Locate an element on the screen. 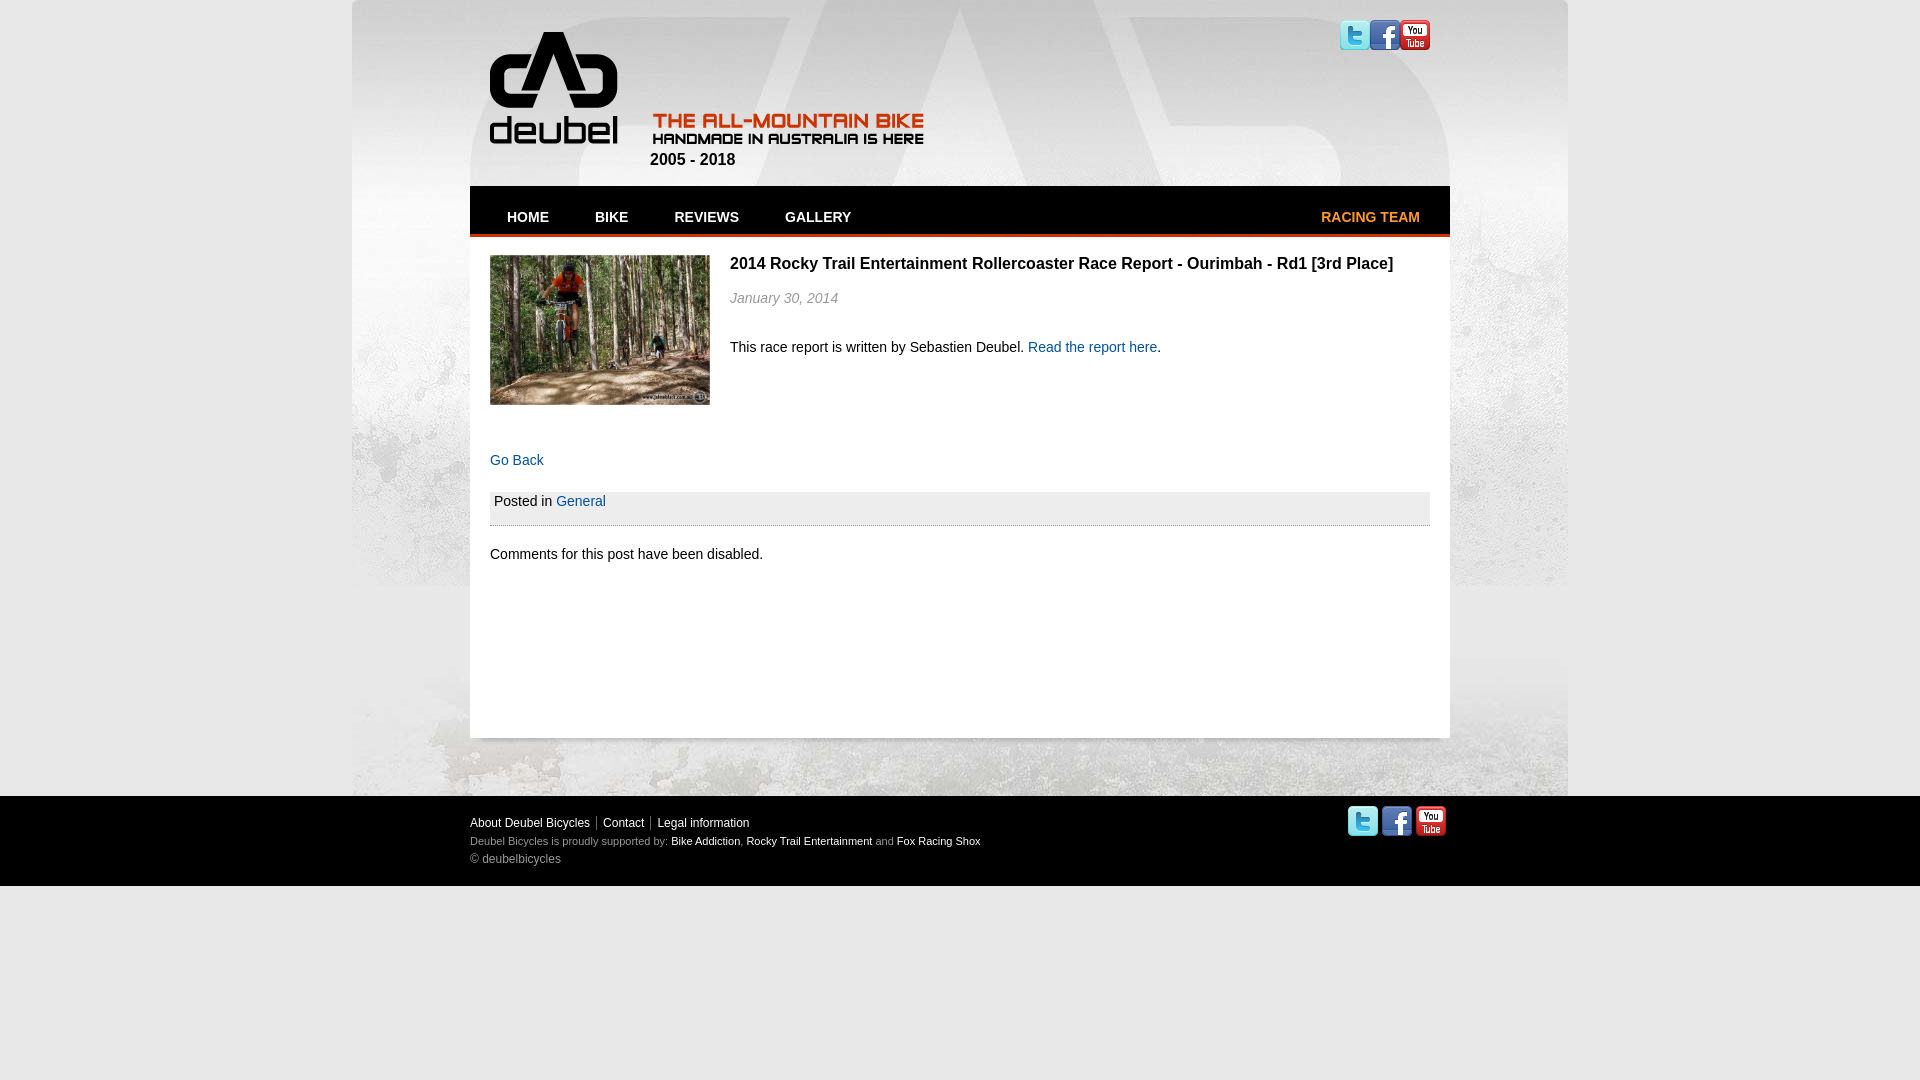  Twitter is located at coordinates (1363, 821).